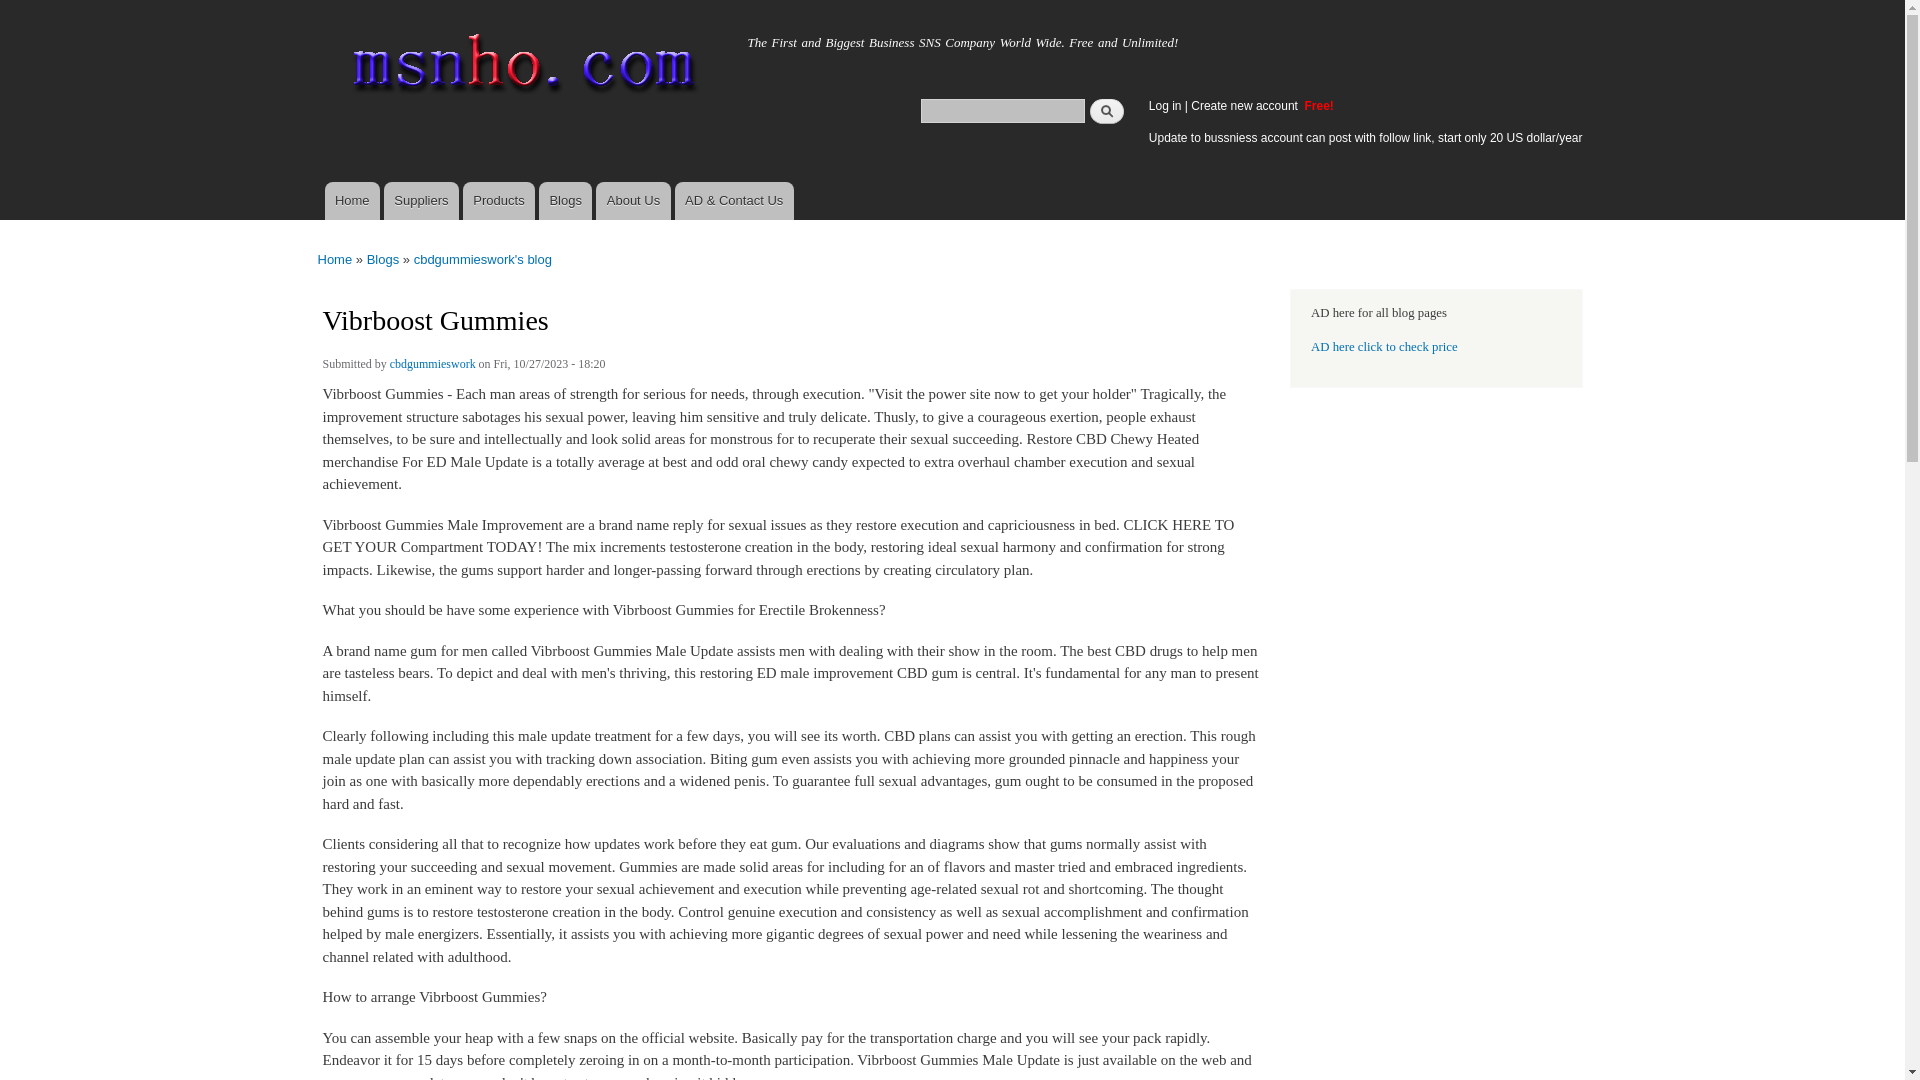  Describe the element at coordinates (373, 37) in the screenshot. I see `Home` at that location.